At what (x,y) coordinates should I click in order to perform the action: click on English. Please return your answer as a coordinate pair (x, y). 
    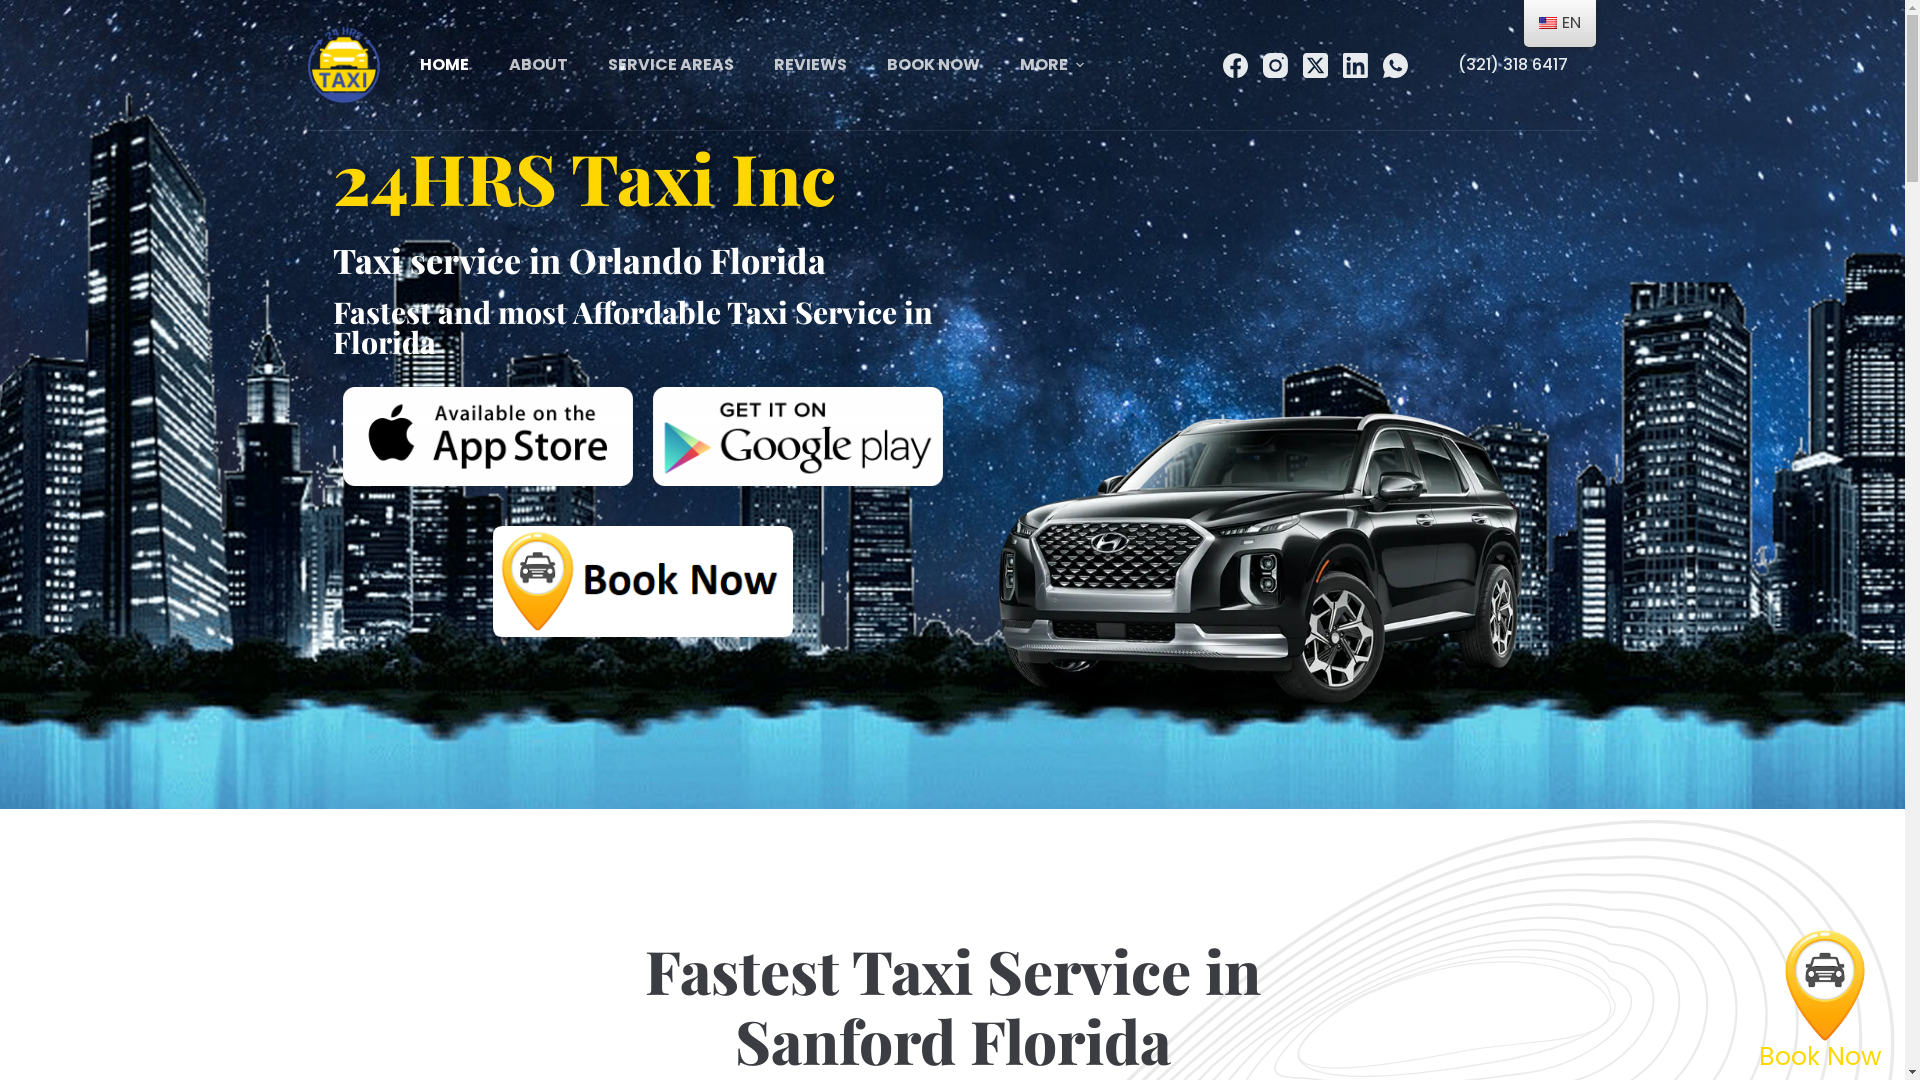
    Looking at the image, I should click on (1548, 23).